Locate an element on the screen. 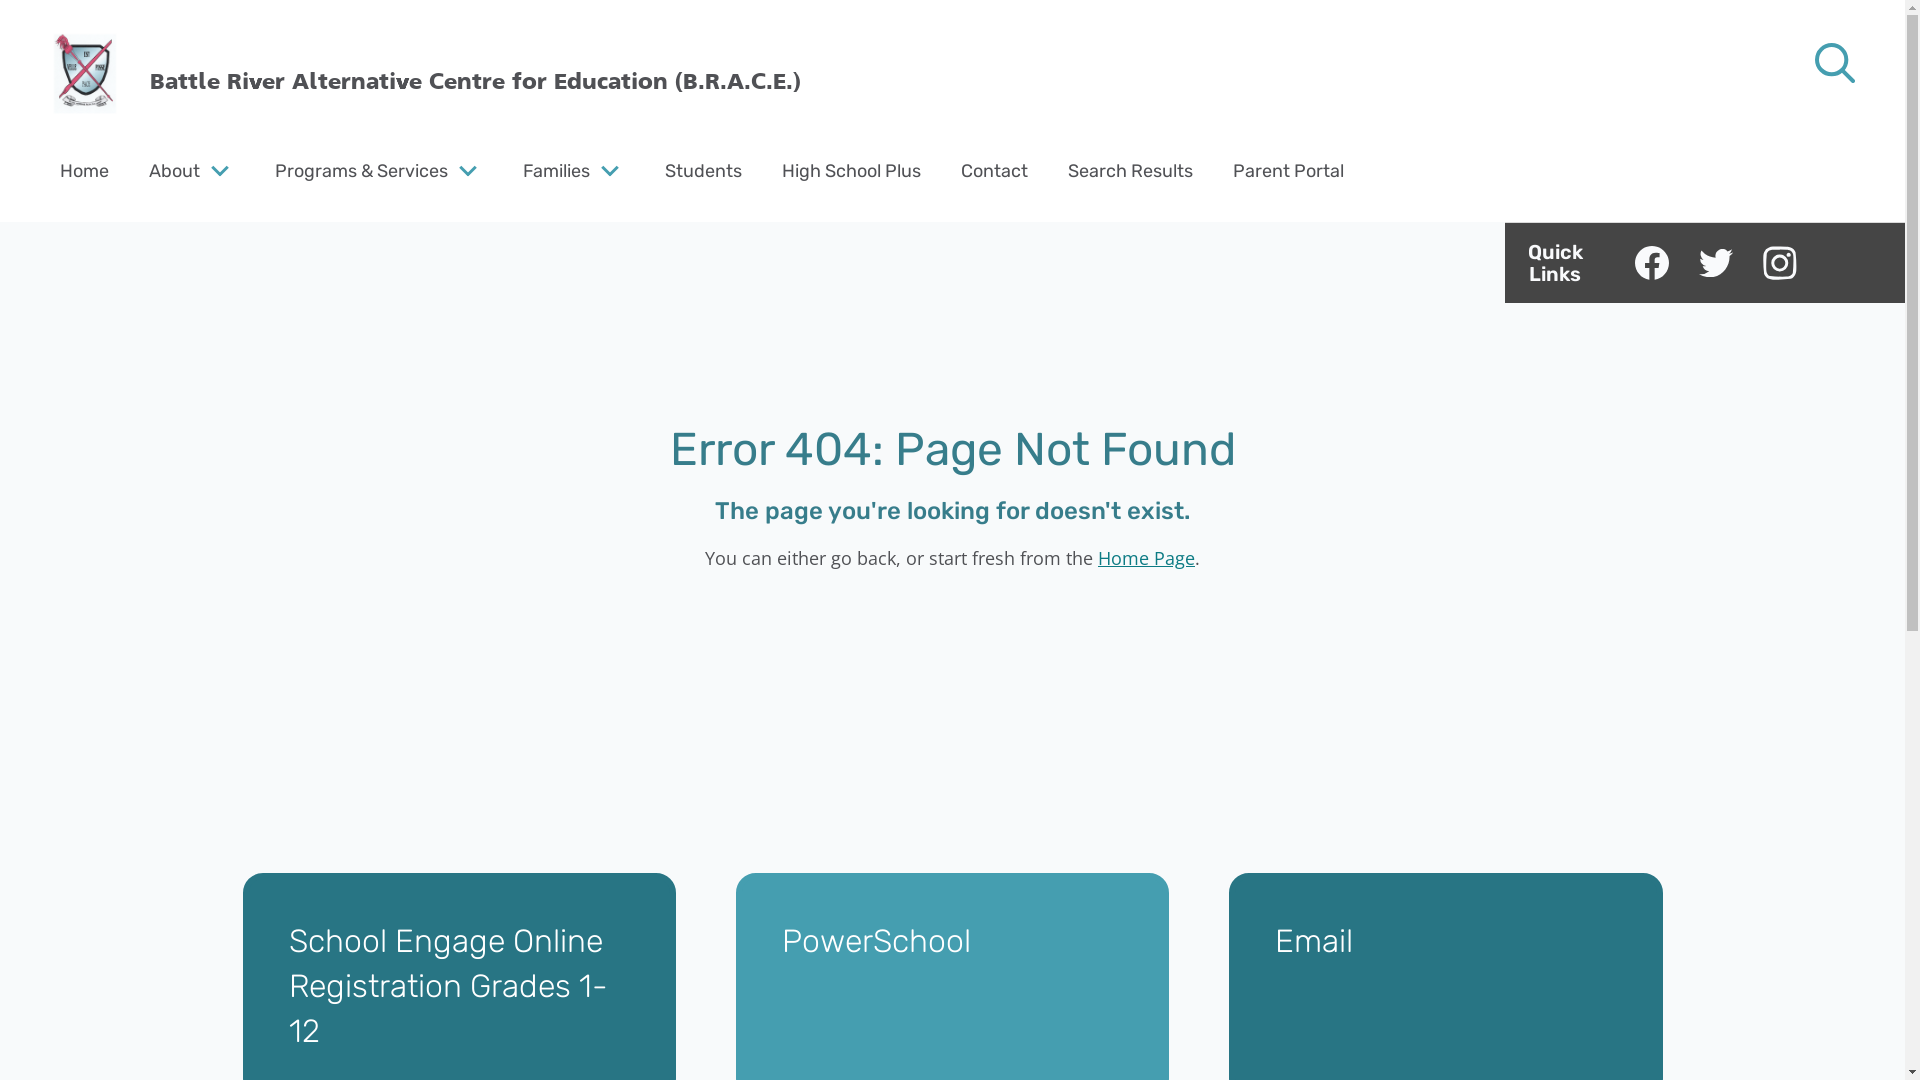 The height and width of the screenshot is (1080, 1920). High School Plus is located at coordinates (852, 170).